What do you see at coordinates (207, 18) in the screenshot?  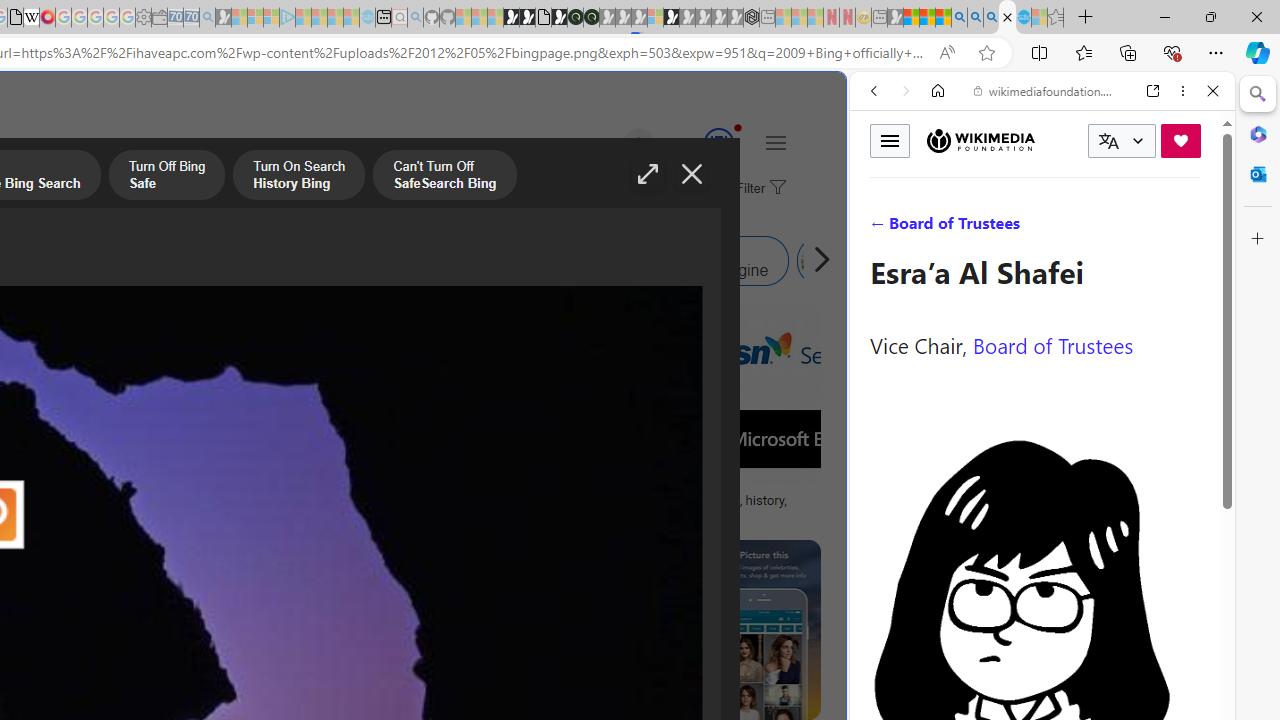 I see `Bing Real Estate - Home sales and rental listings - Sleeping` at bounding box center [207, 18].